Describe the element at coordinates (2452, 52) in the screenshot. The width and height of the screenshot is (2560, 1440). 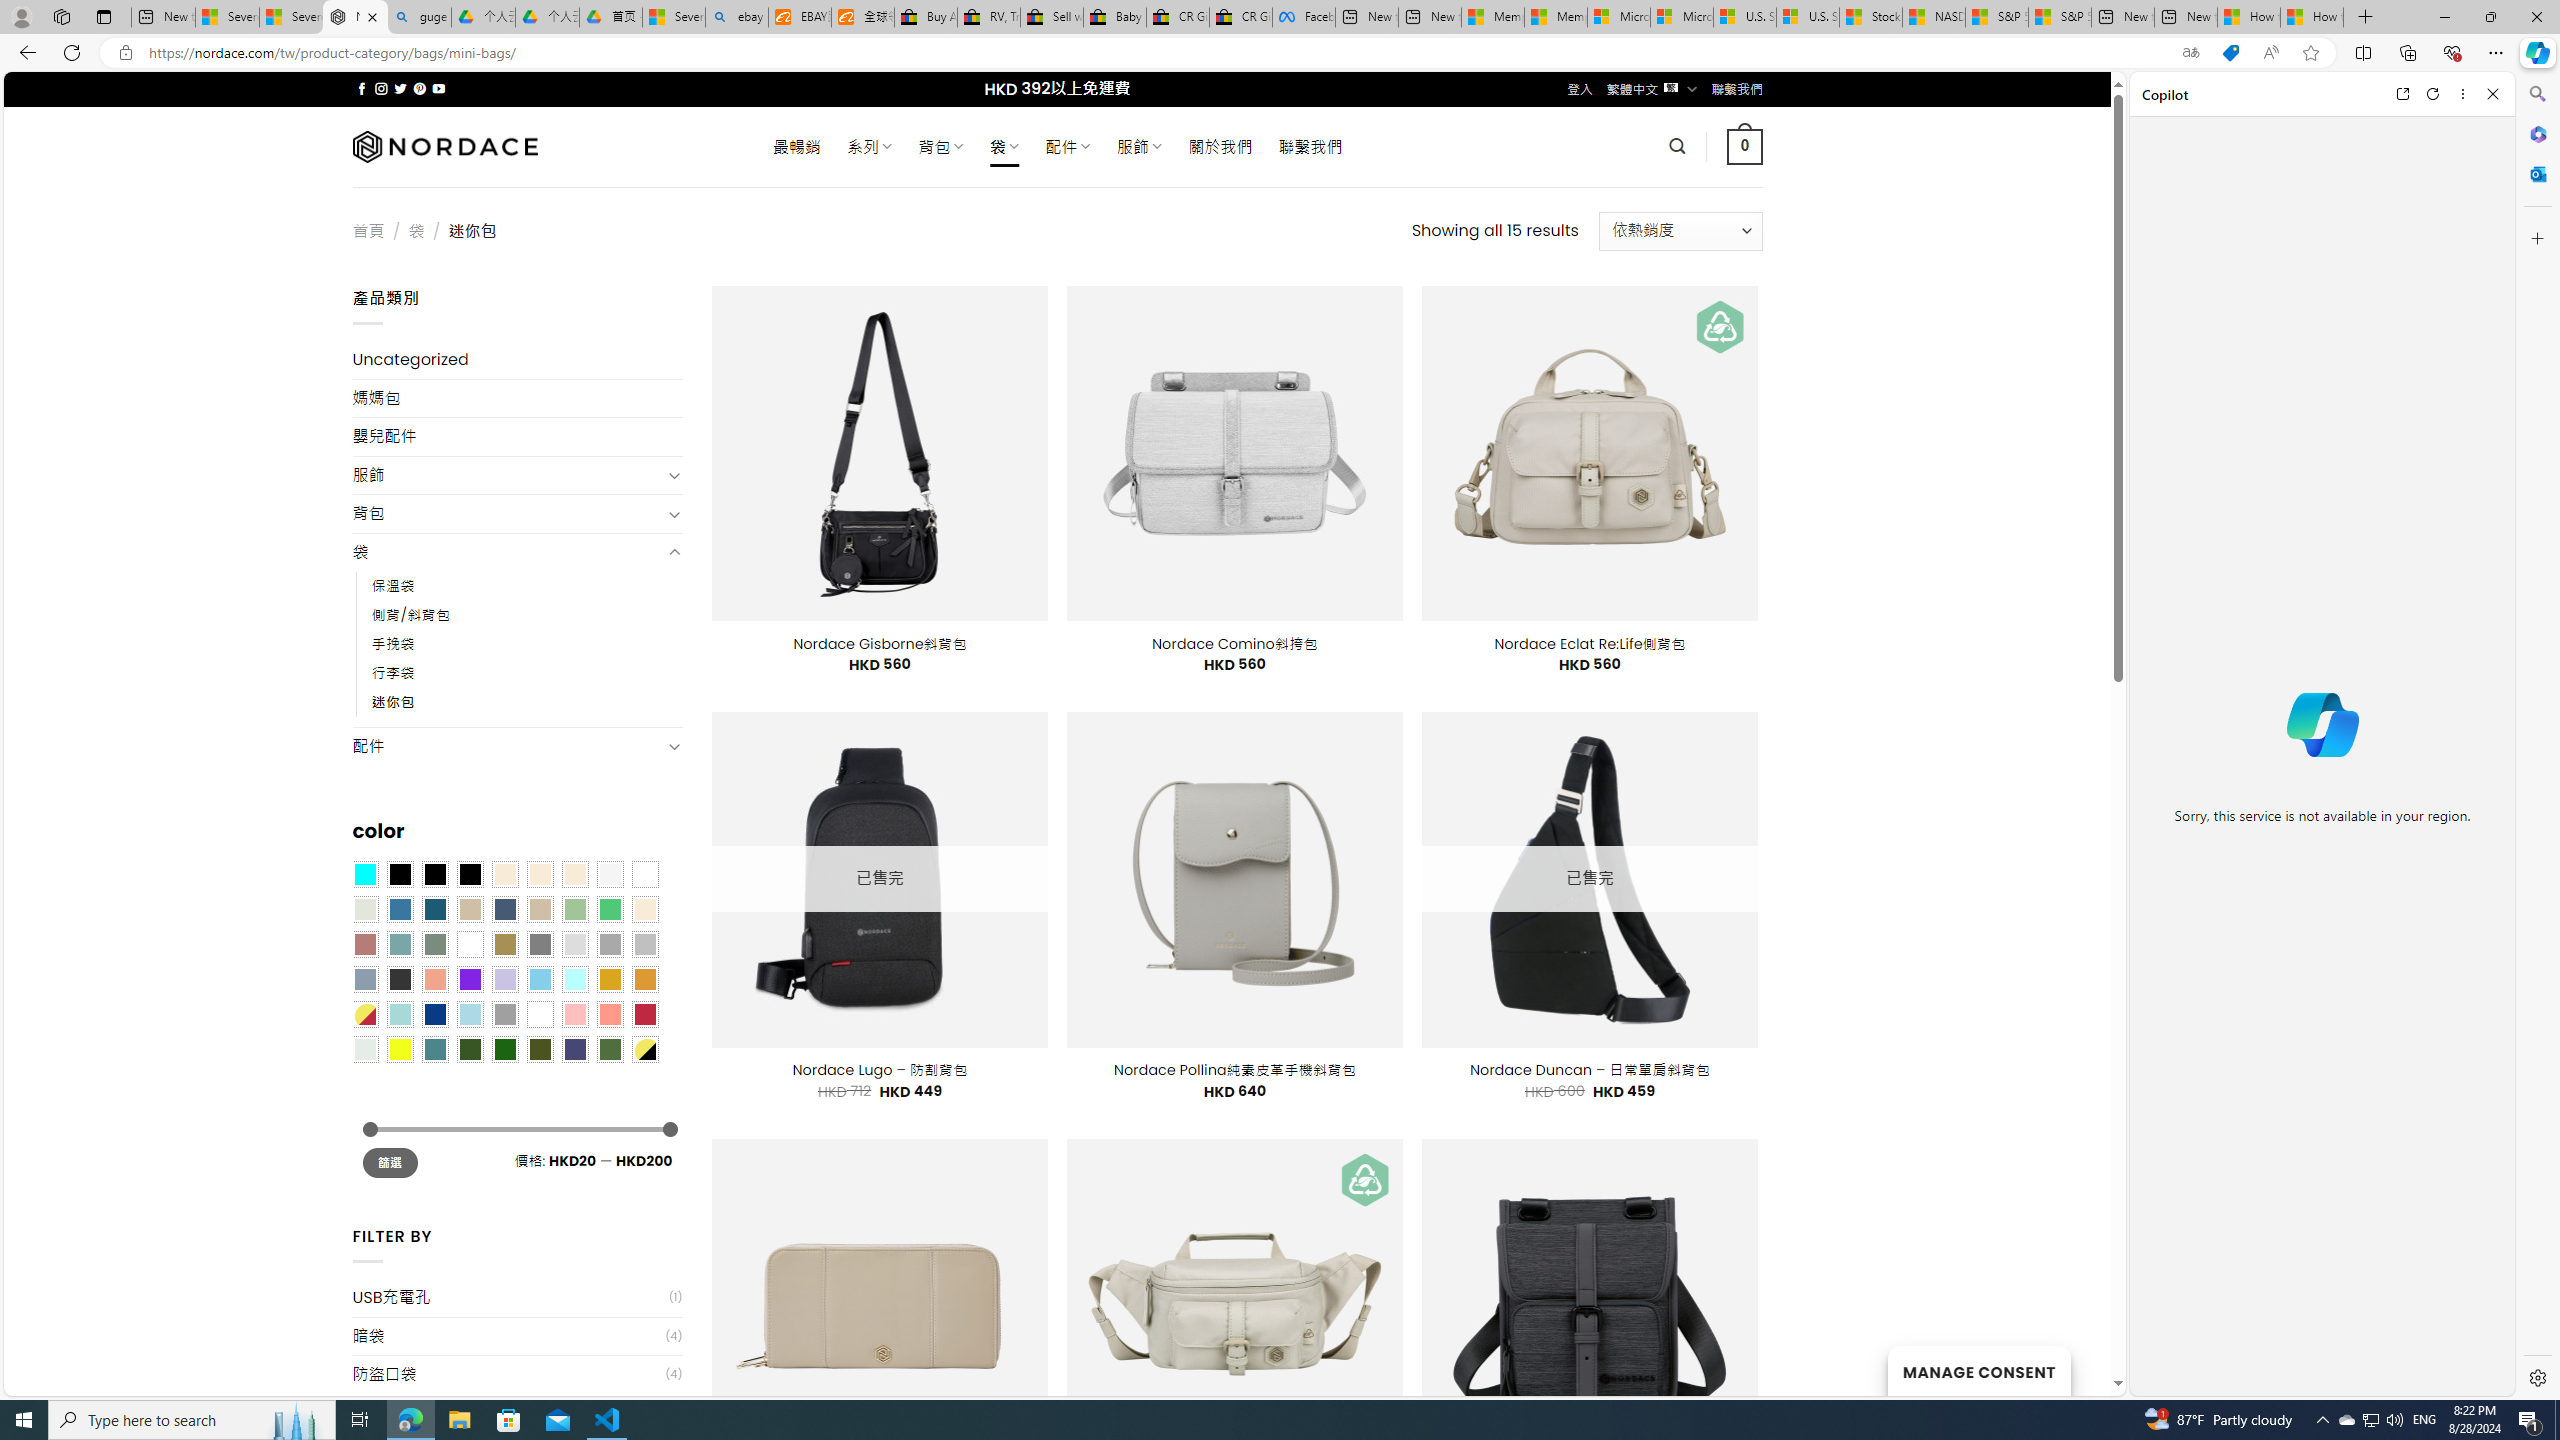
I see `Browser essentials` at that location.